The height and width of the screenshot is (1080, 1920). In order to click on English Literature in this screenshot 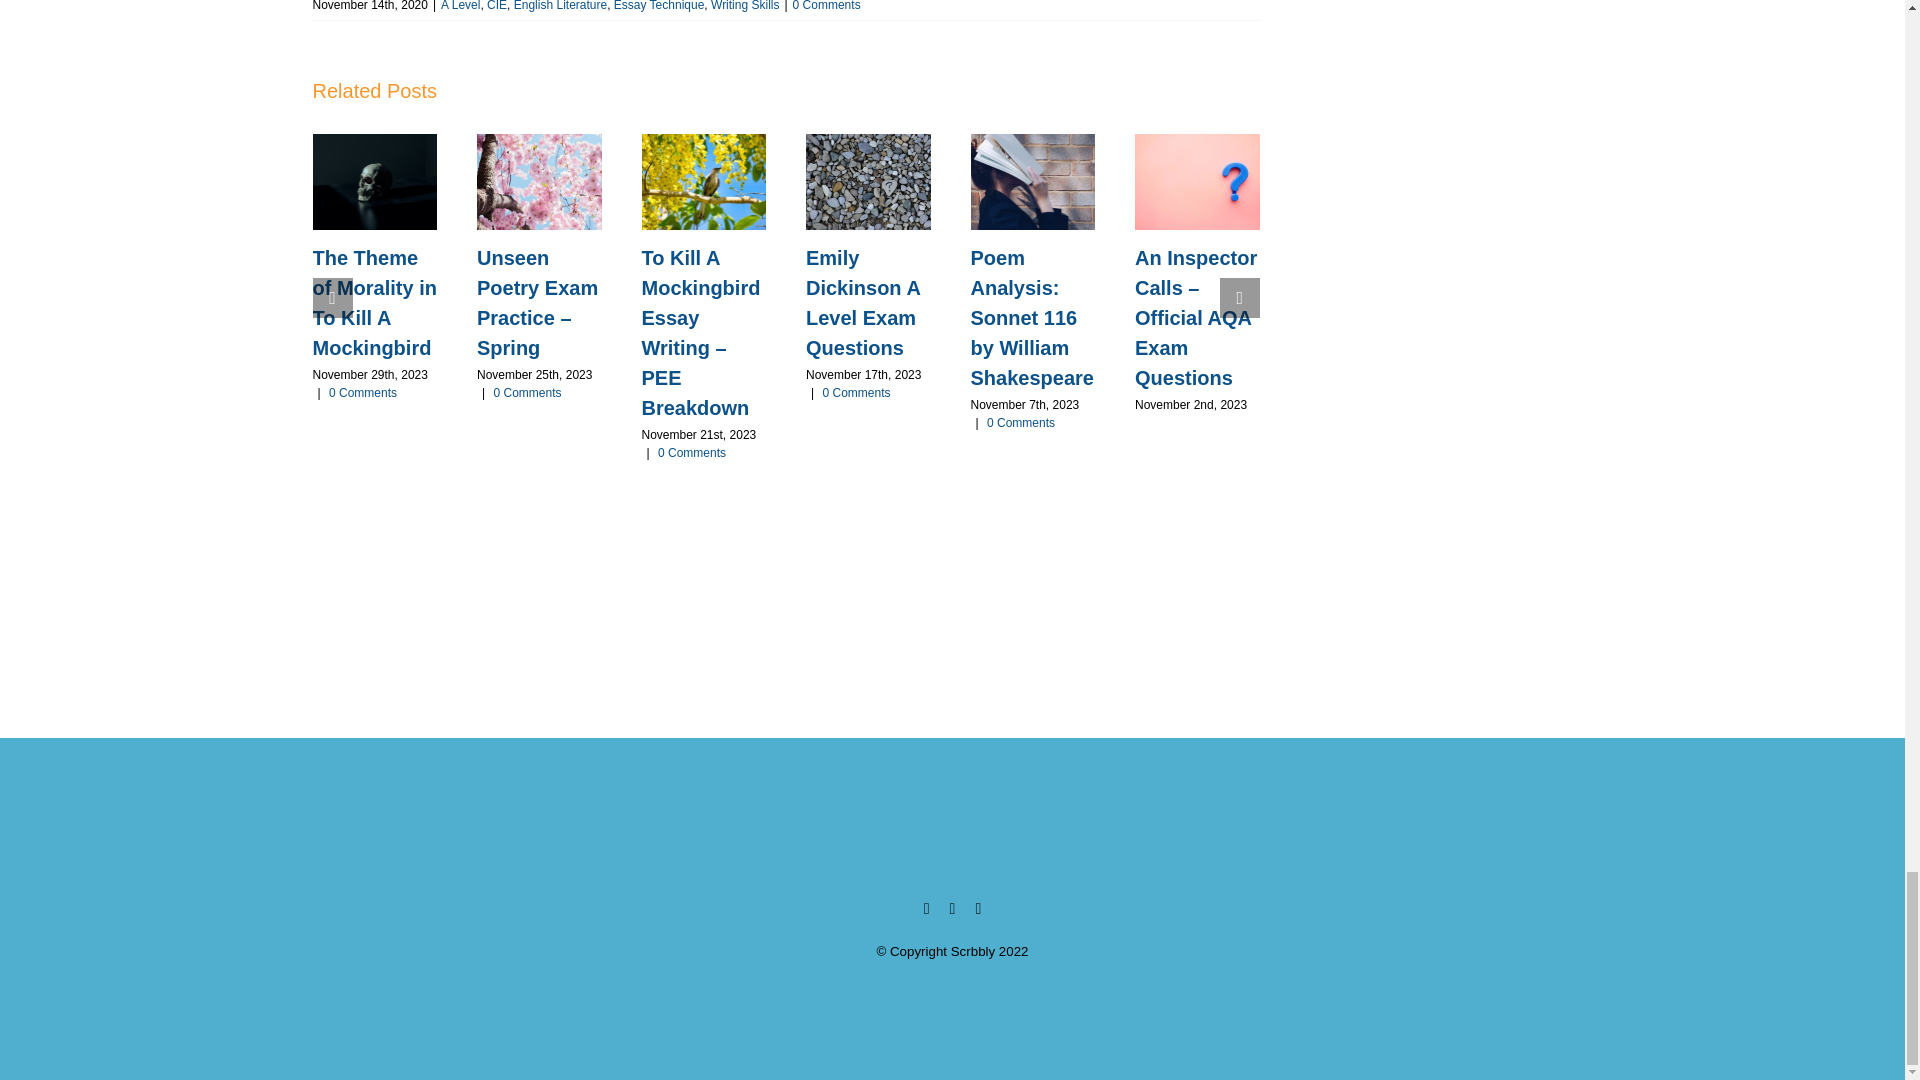, I will do `click(560, 6)`.